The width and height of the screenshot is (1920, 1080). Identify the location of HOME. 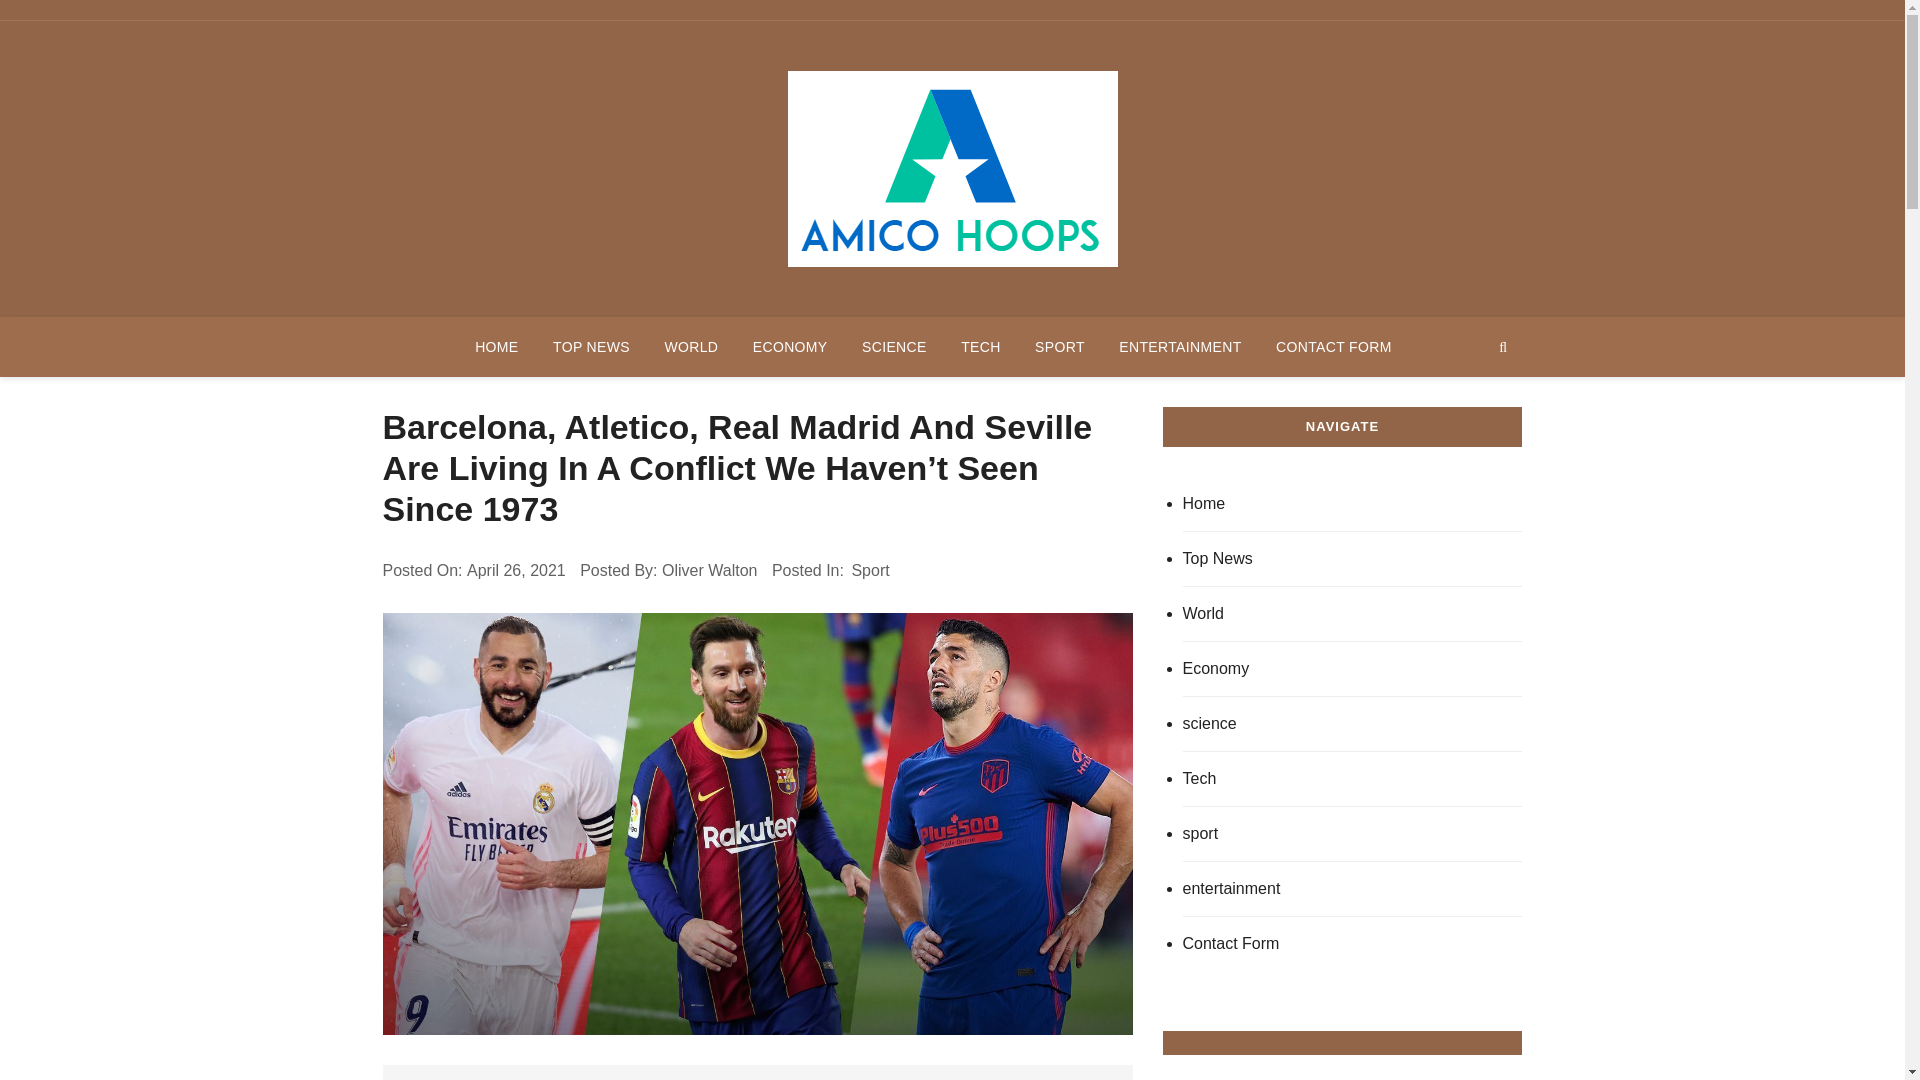
(496, 346).